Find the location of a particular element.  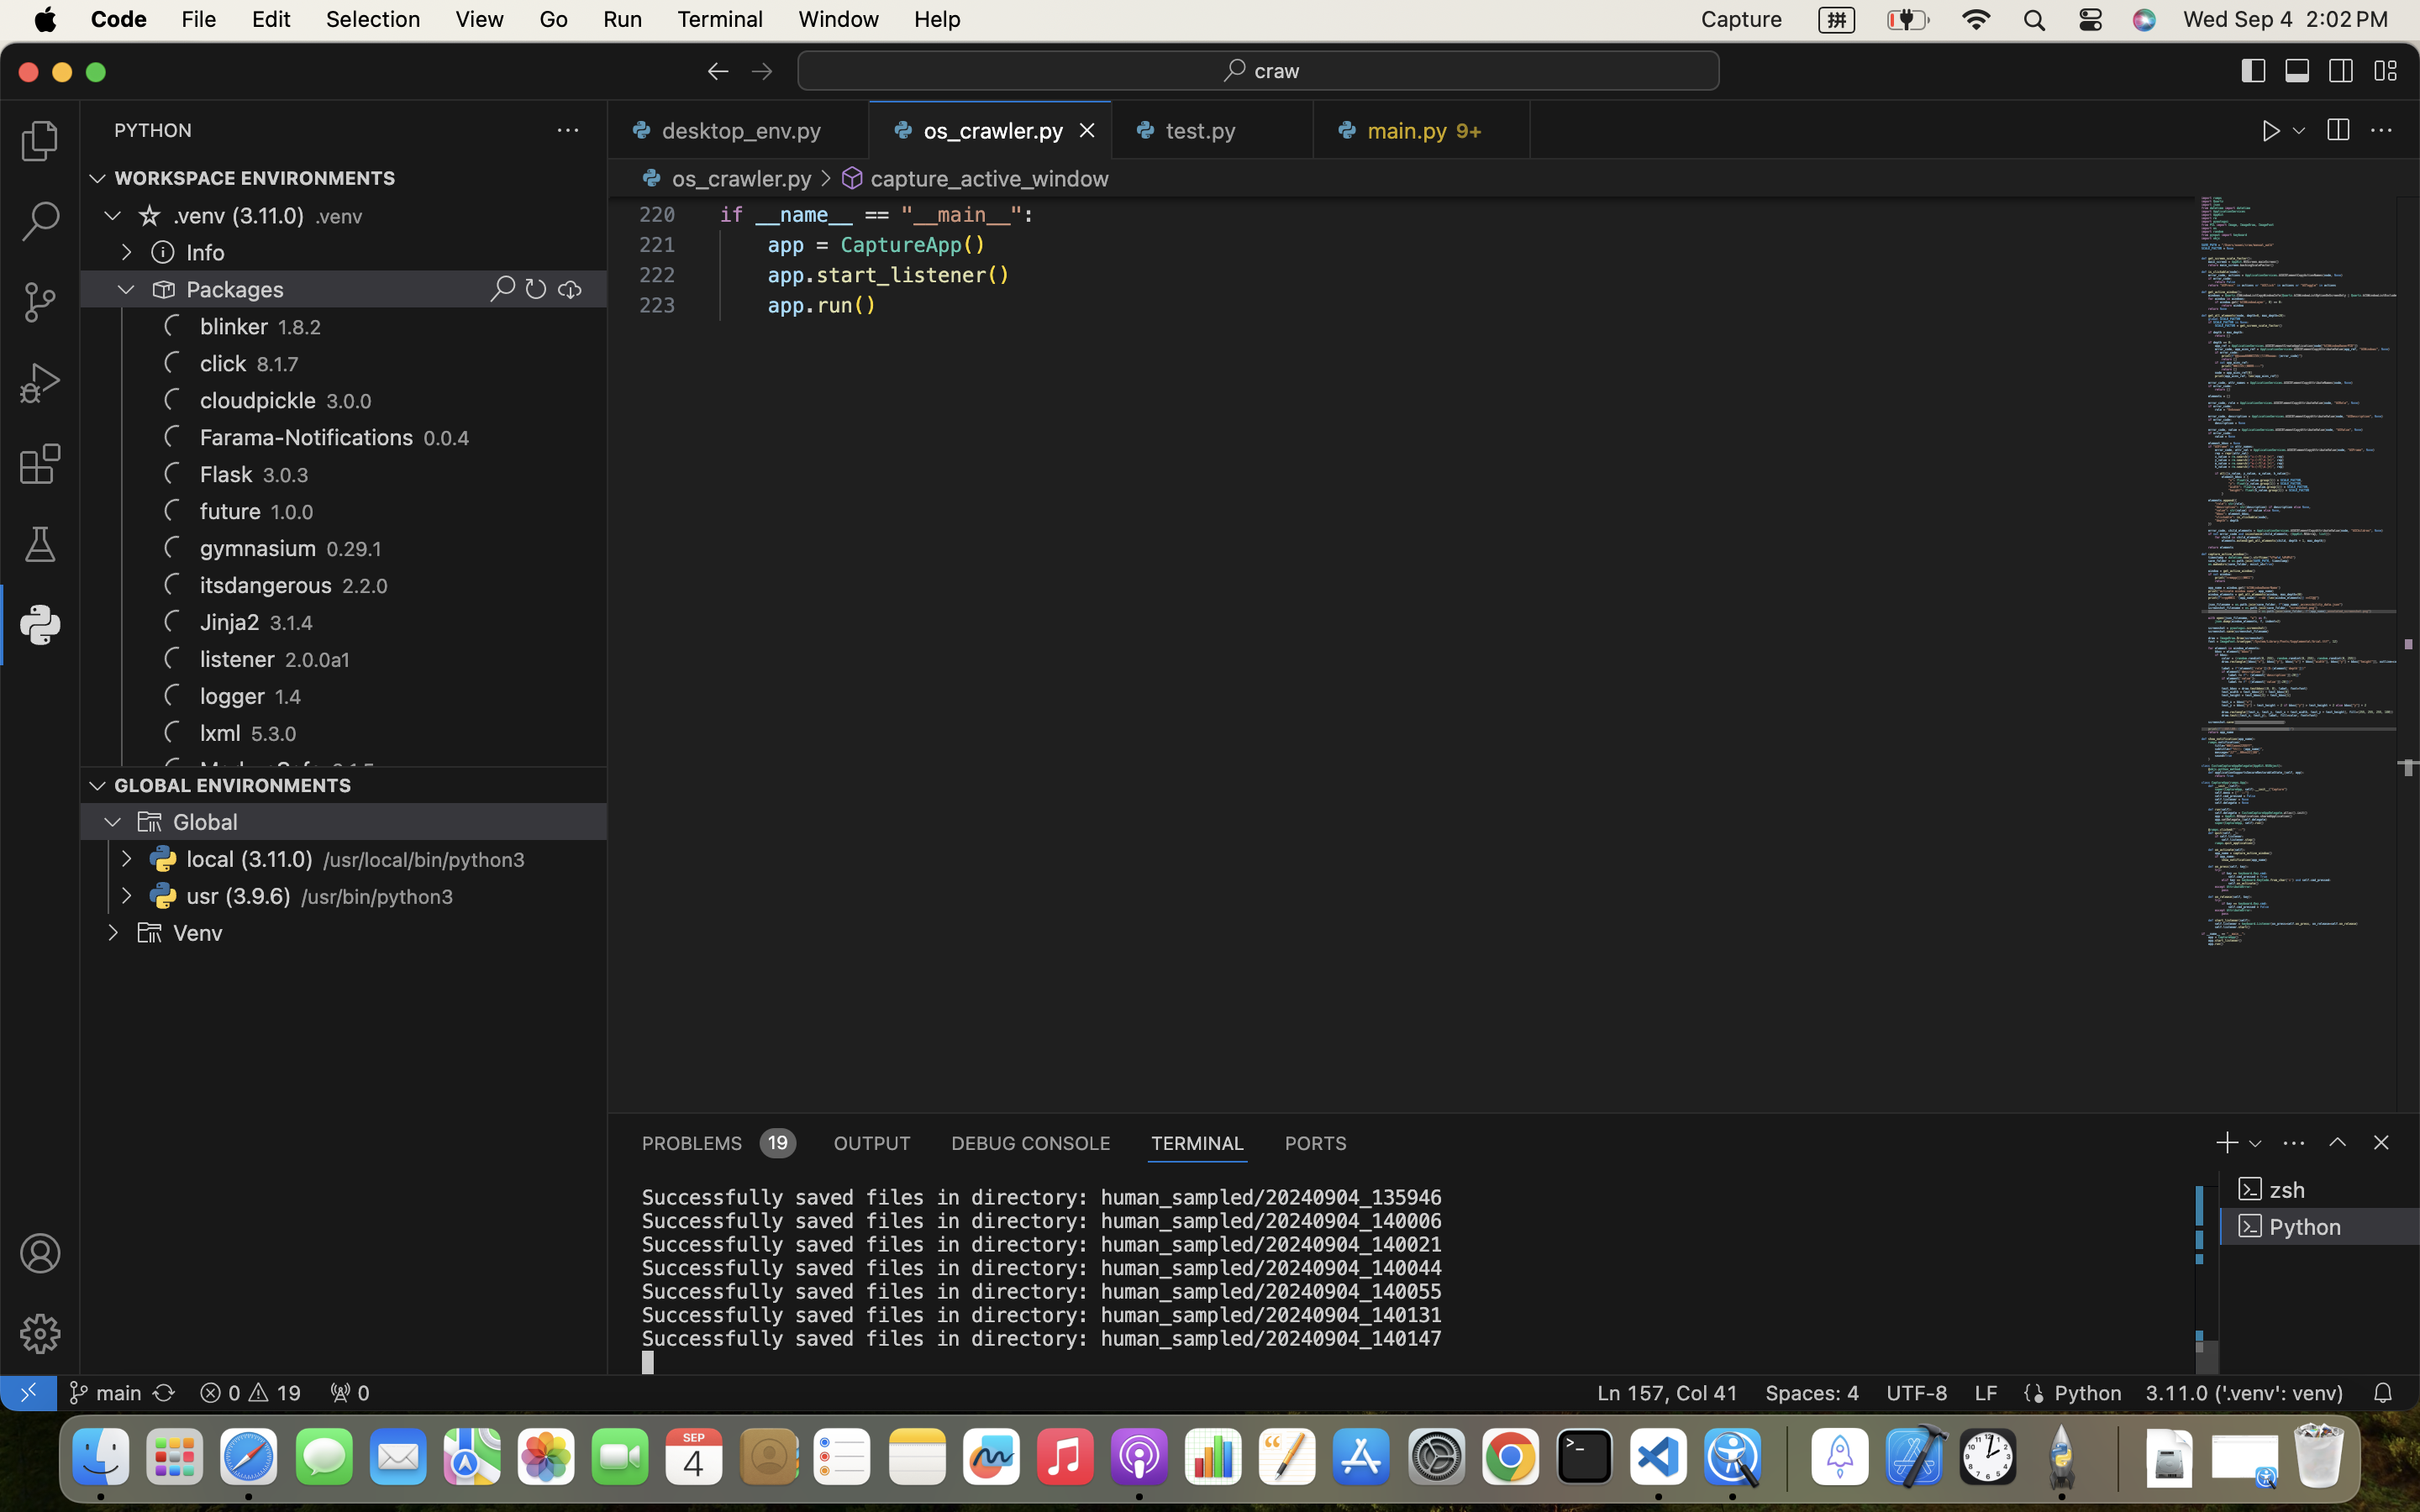

zsh  is located at coordinates (2320, 1189).